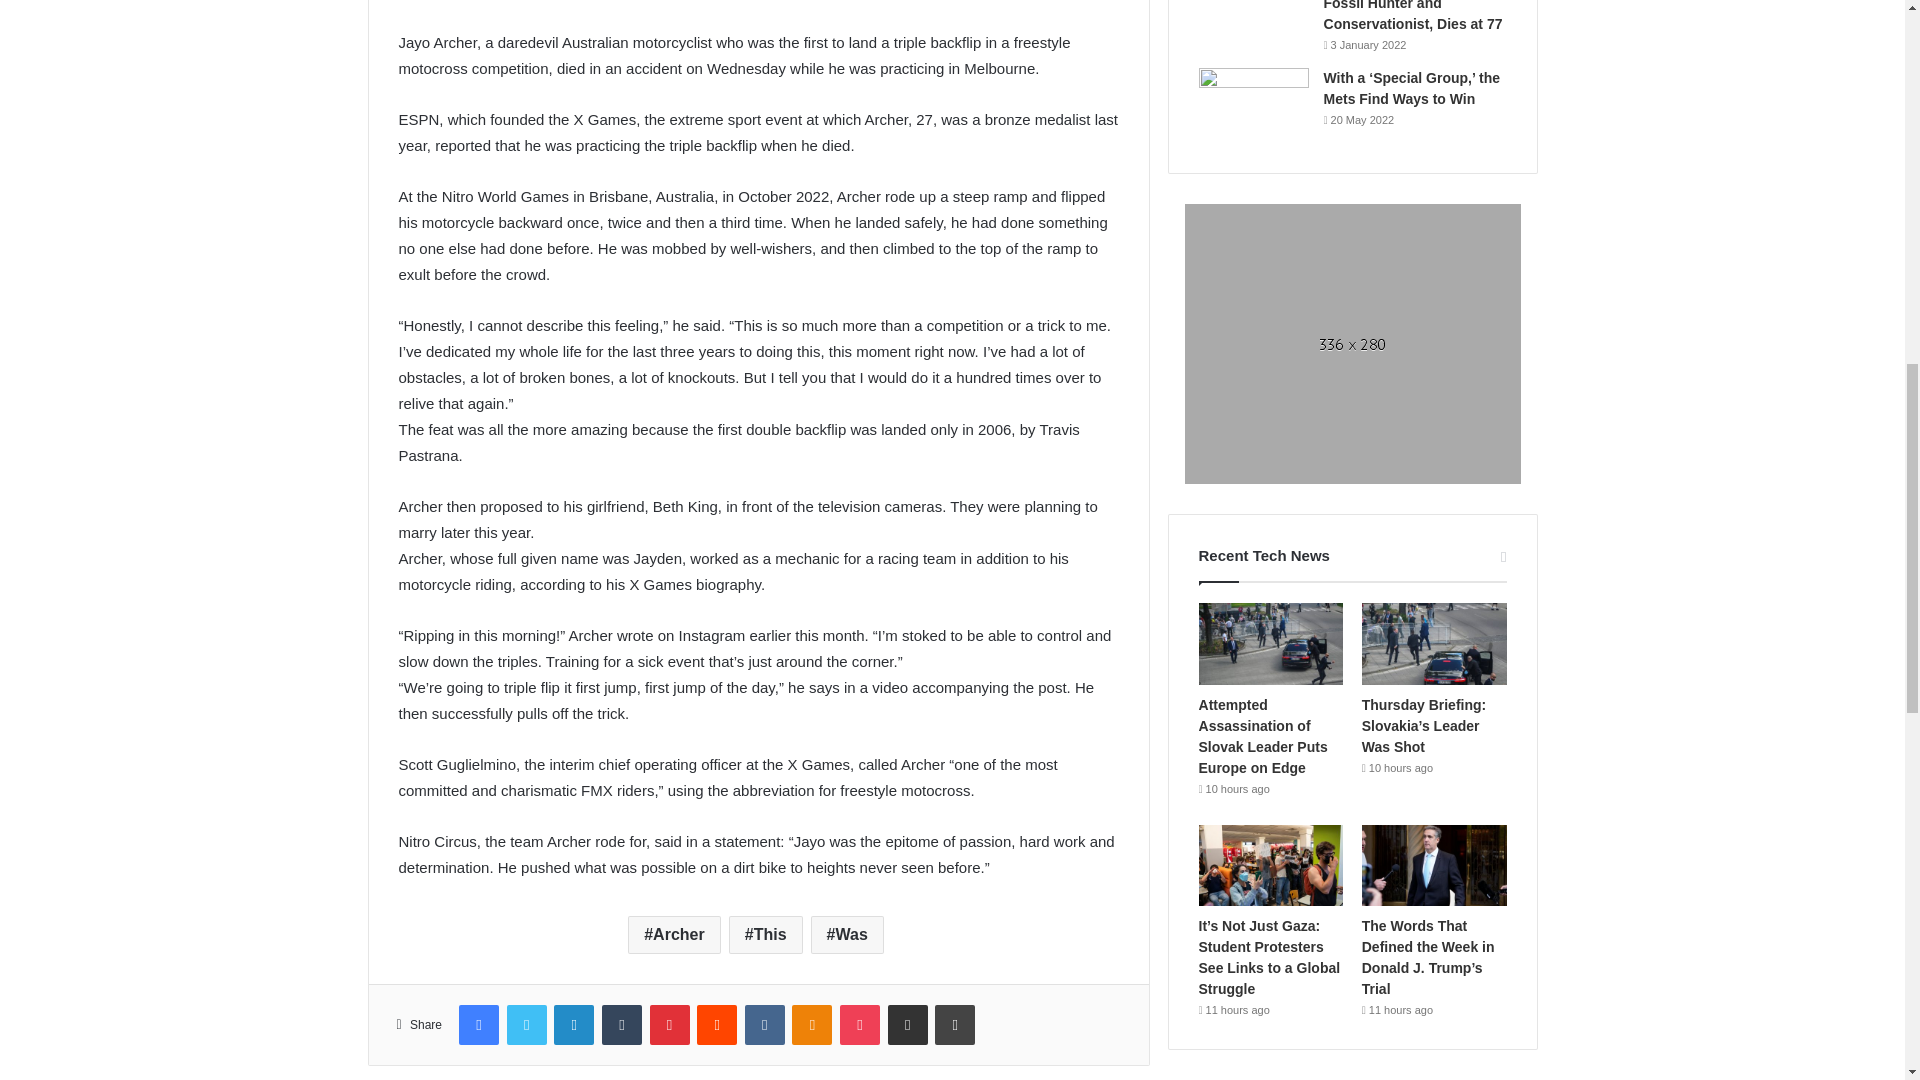 Image resolution: width=1920 pixels, height=1080 pixels. I want to click on Archer, so click(674, 934).